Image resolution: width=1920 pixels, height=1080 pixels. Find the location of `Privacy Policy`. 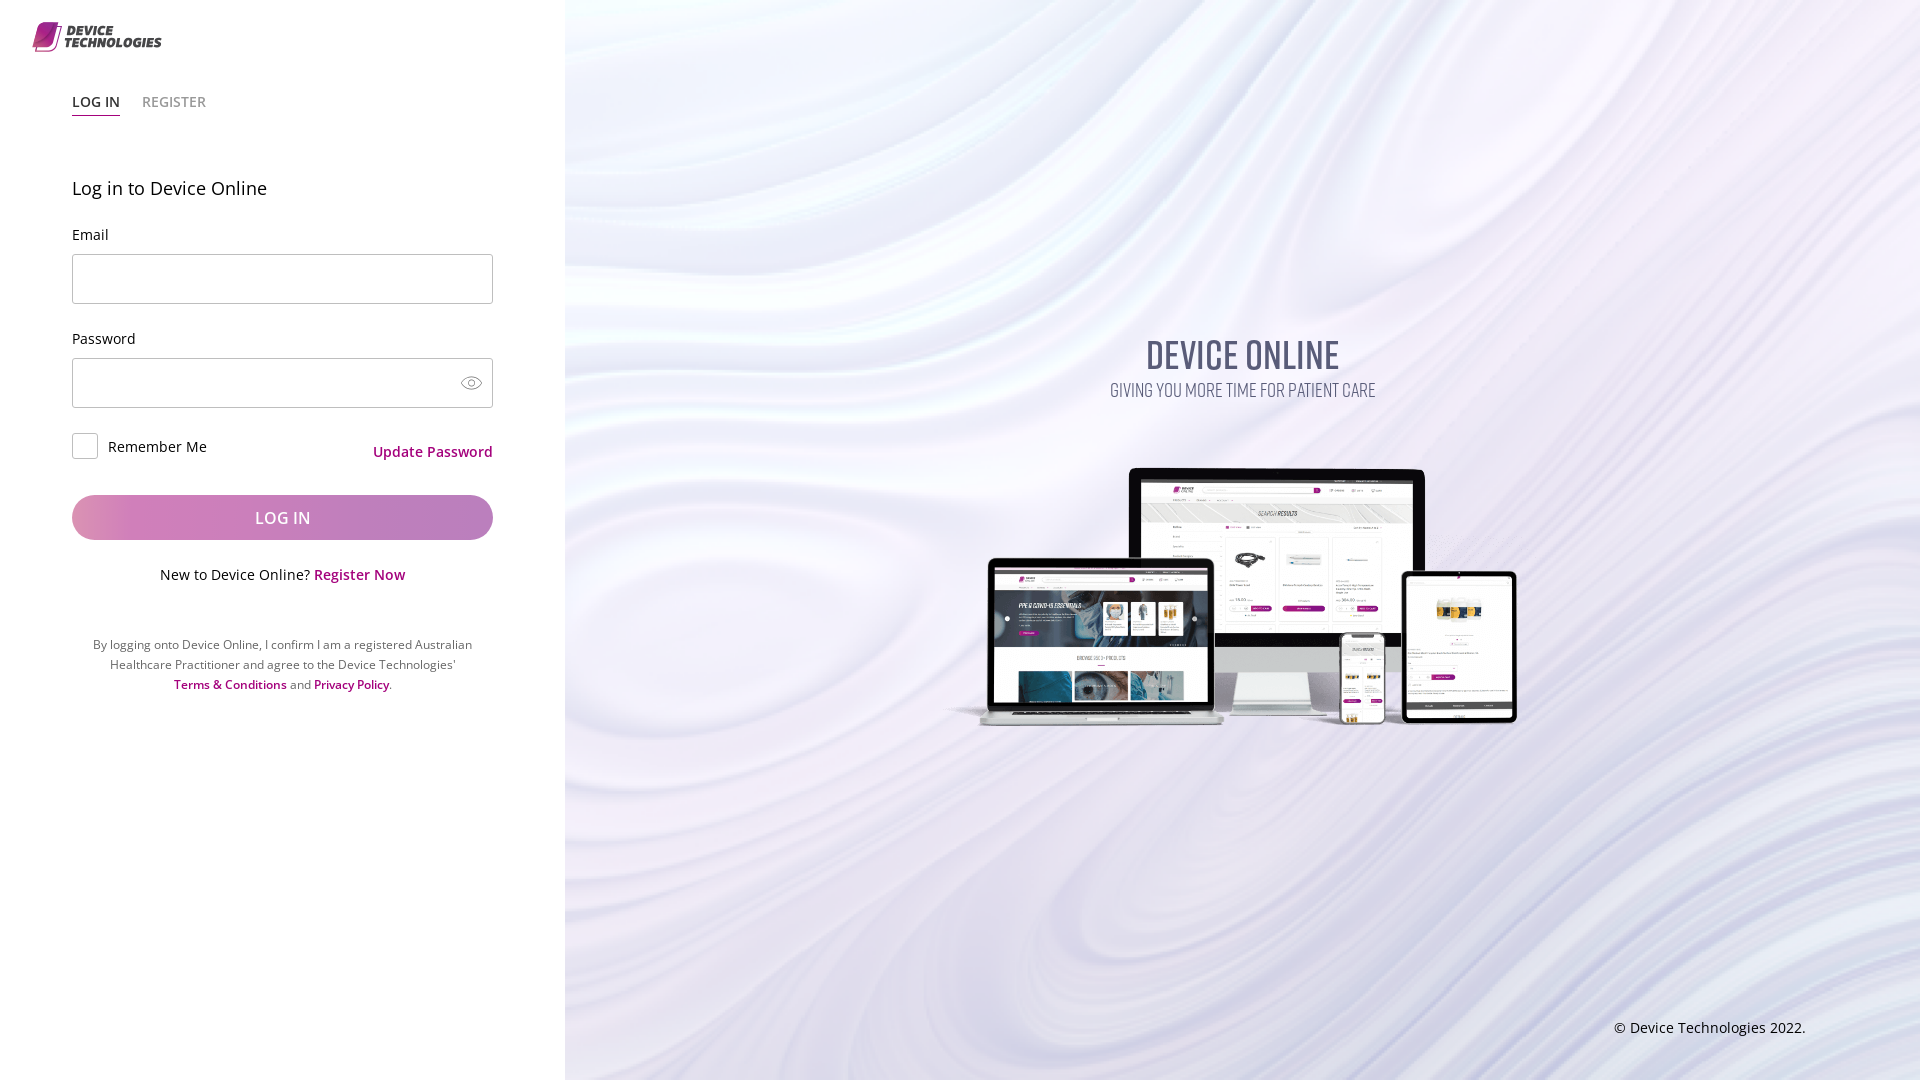

Privacy Policy is located at coordinates (352, 685).